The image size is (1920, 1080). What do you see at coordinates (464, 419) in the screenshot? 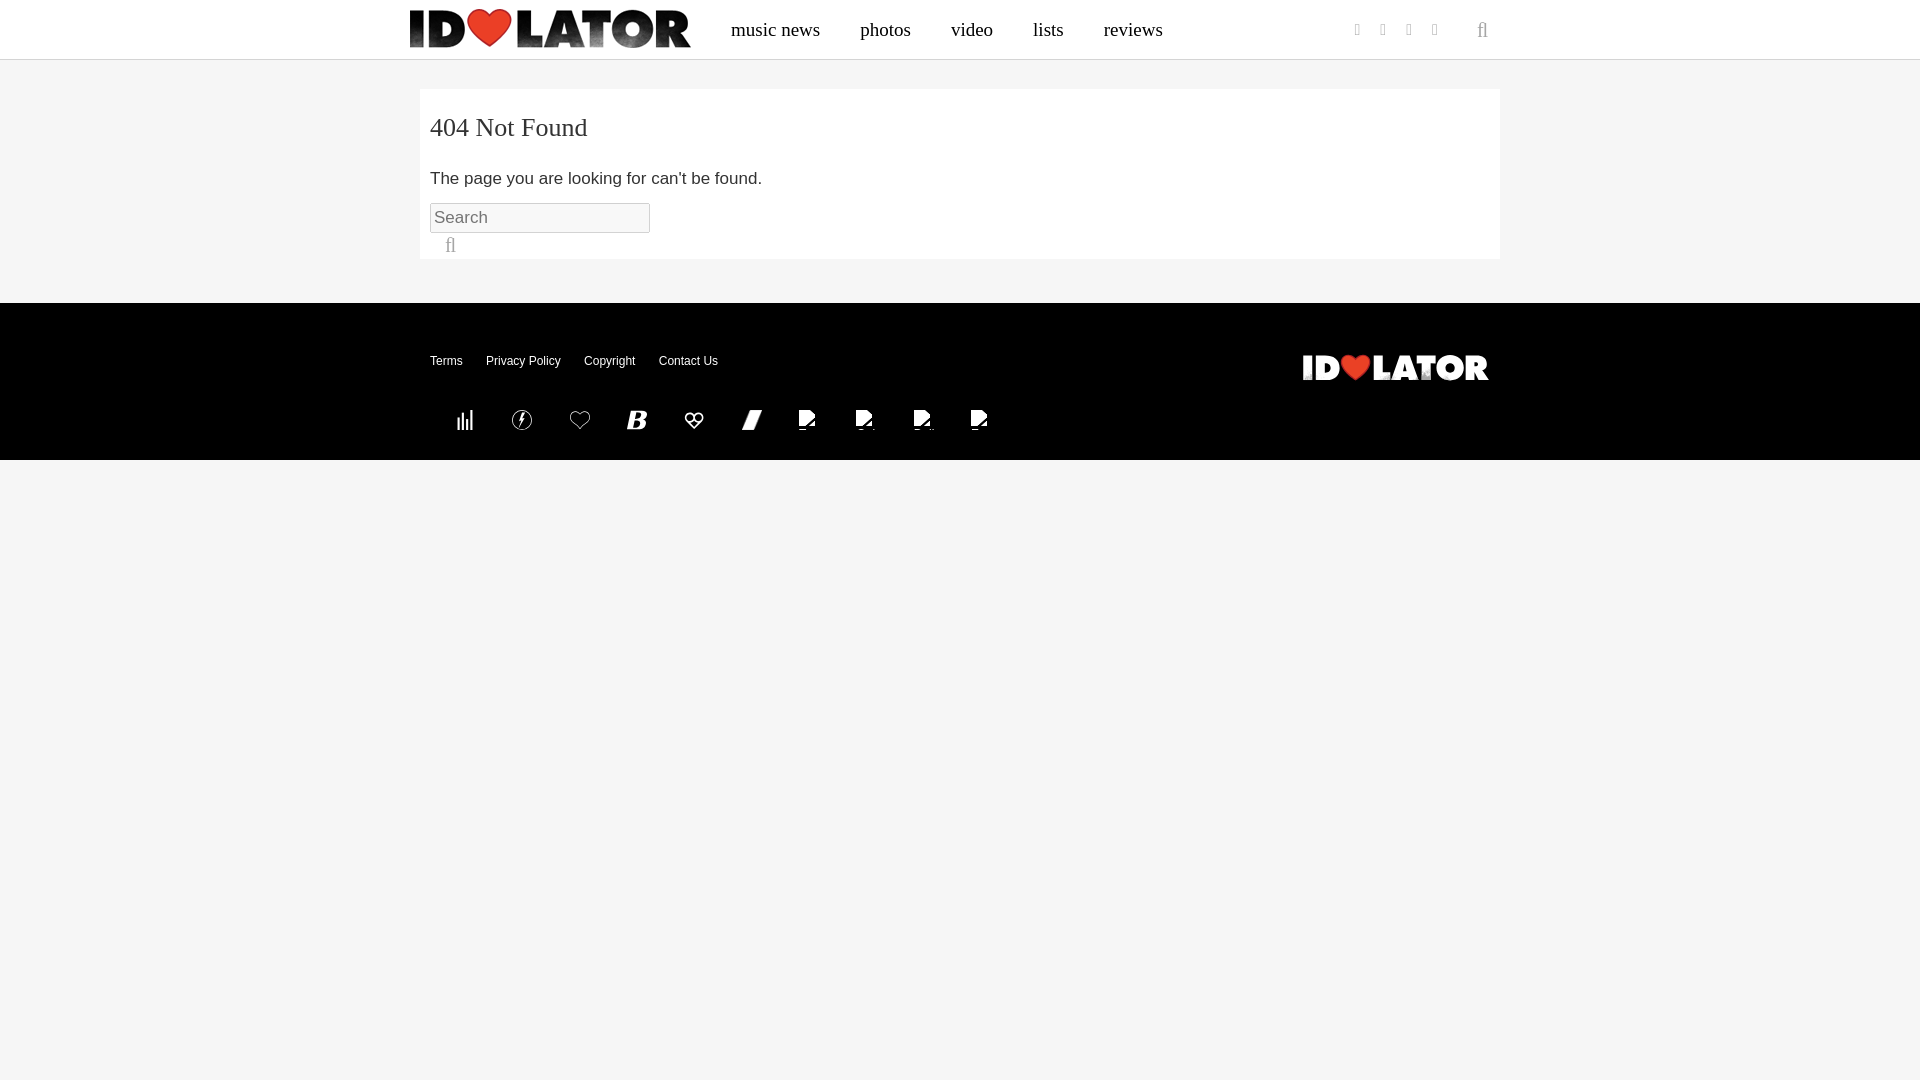
I see `Pure Volume` at bounding box center [464, 419].